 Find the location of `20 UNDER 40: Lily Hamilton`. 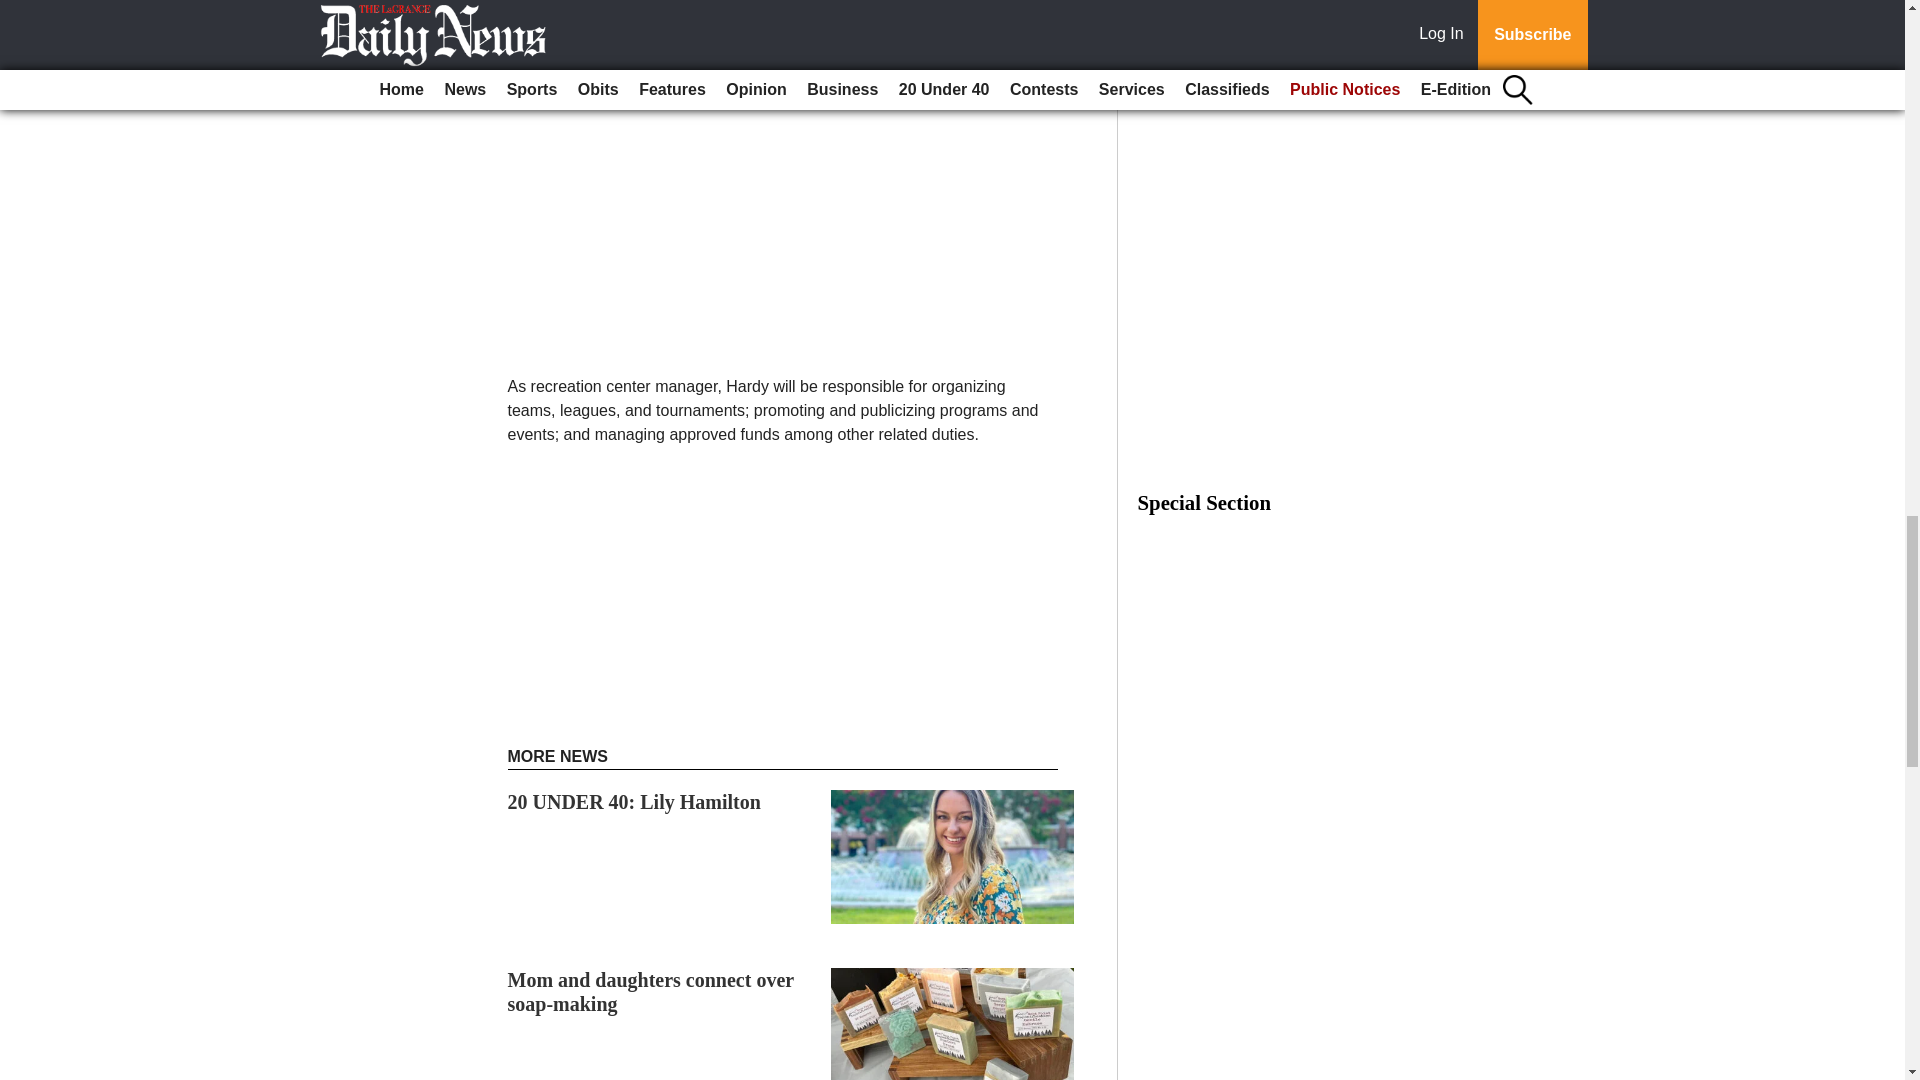

20 UNDER 40: Lily Hamilton is located at coordinates (634, 802).